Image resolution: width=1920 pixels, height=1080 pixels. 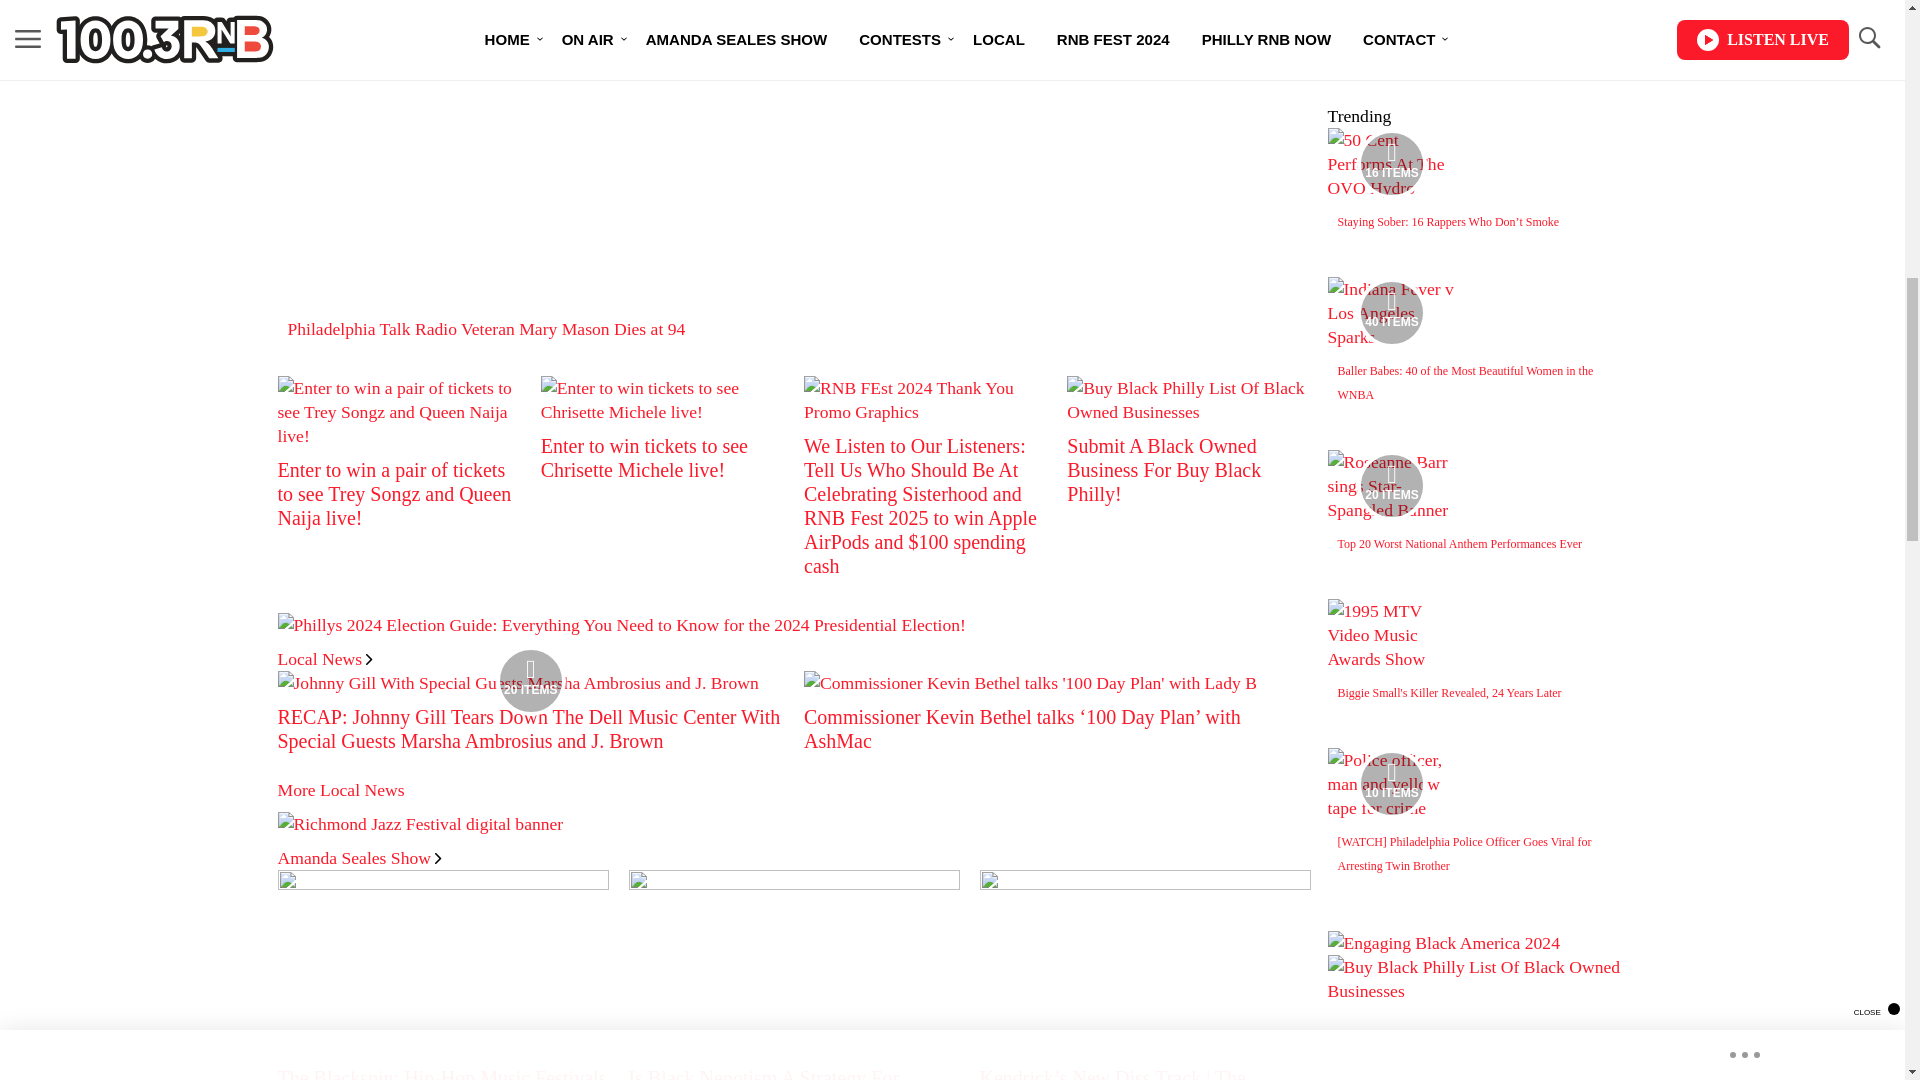 What do you see at coordinates (1392, 163) in the screenshot?
I see `Media Playlist` at bounding box center [1392, 163].